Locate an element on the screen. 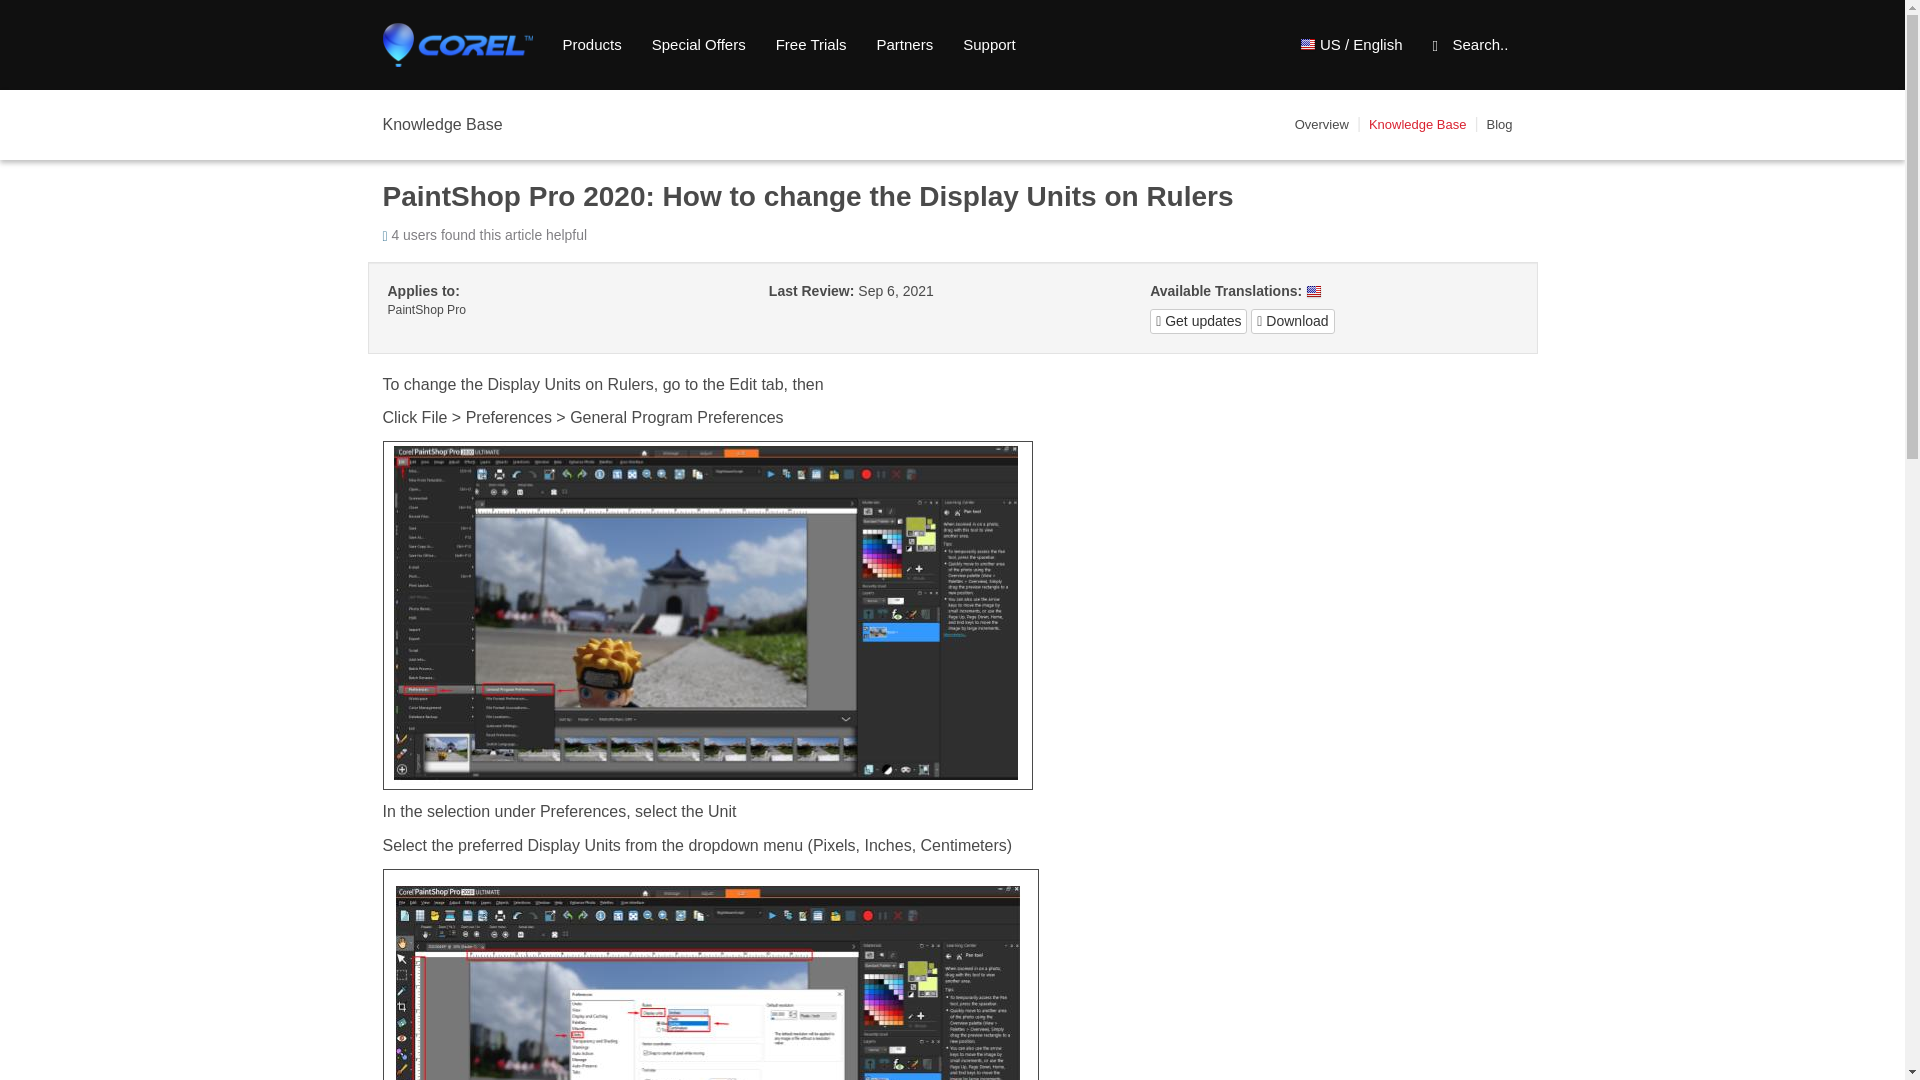  Overview is located at coordinates (1322, 124).